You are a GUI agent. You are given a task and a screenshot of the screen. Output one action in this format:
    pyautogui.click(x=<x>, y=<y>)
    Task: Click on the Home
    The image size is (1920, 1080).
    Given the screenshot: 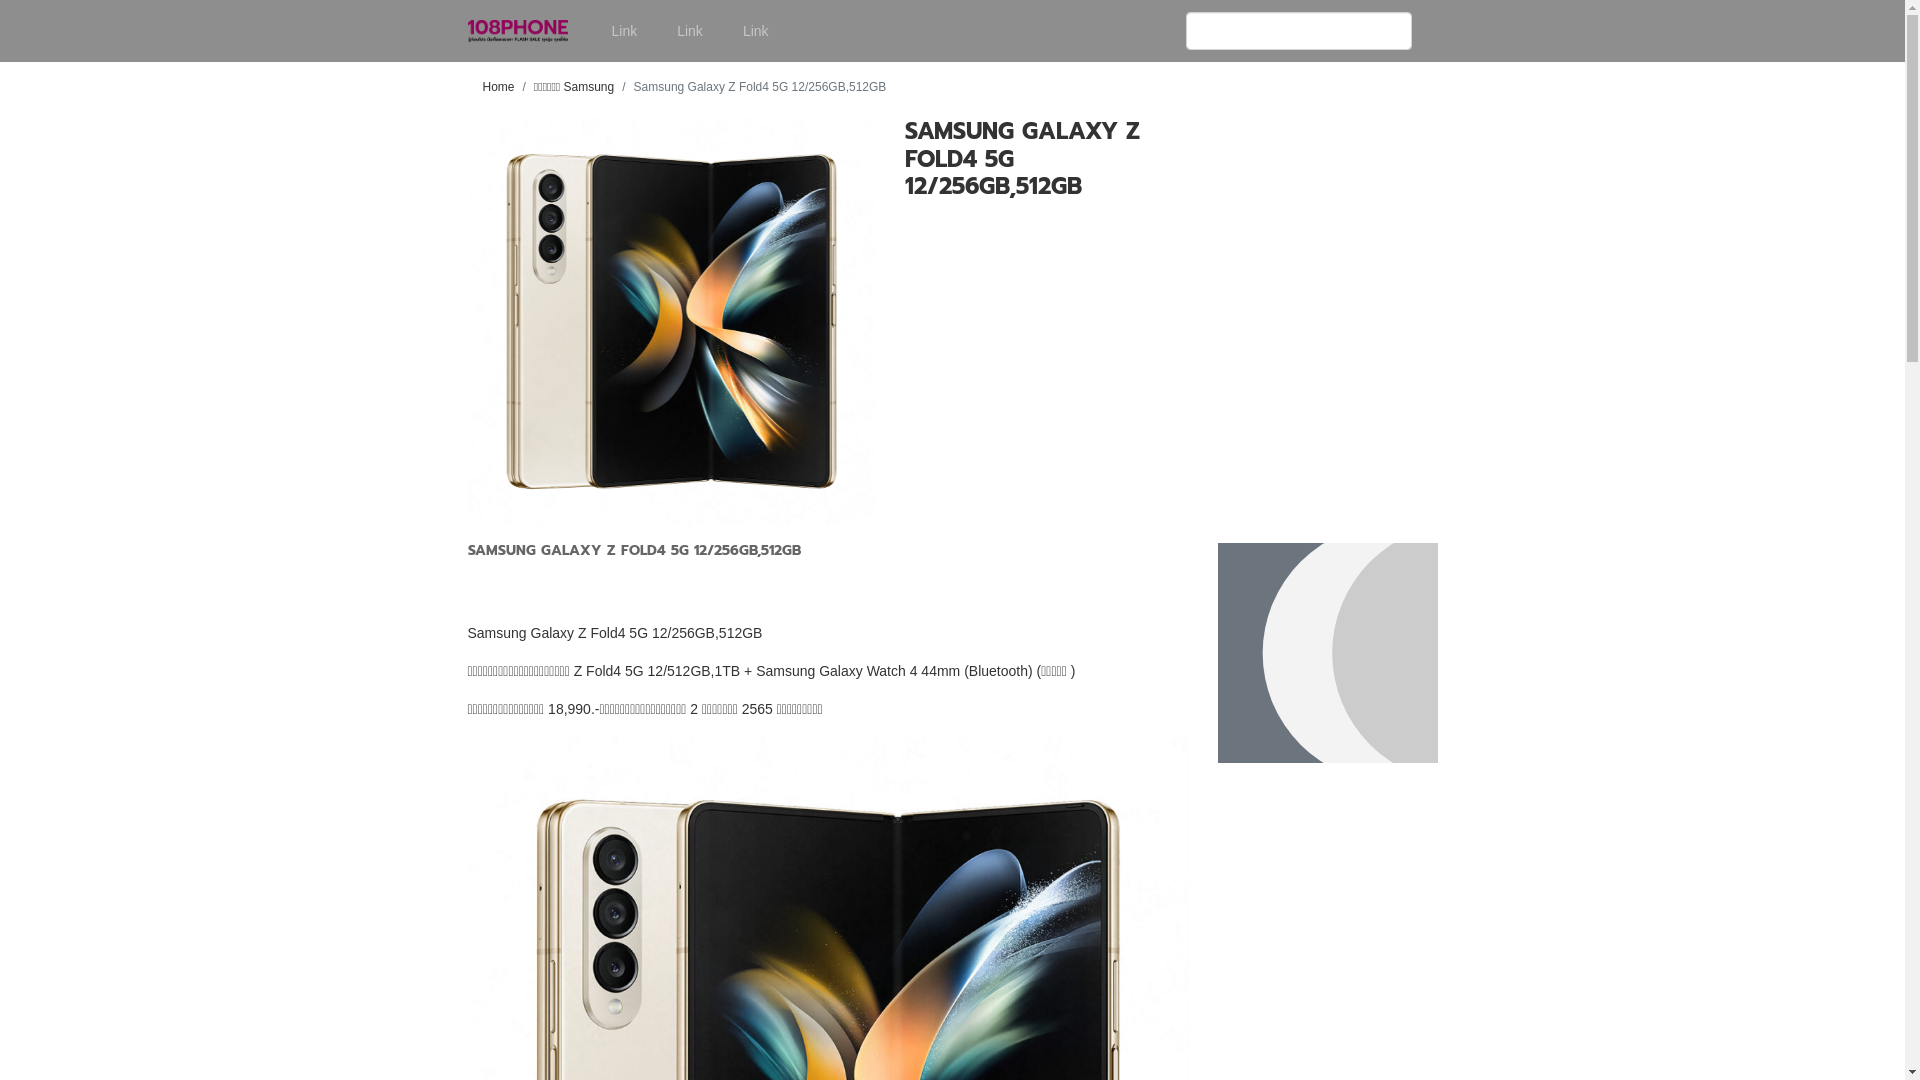 What is the action you would take?
    pyautogui.click(x=498, y=87)
    